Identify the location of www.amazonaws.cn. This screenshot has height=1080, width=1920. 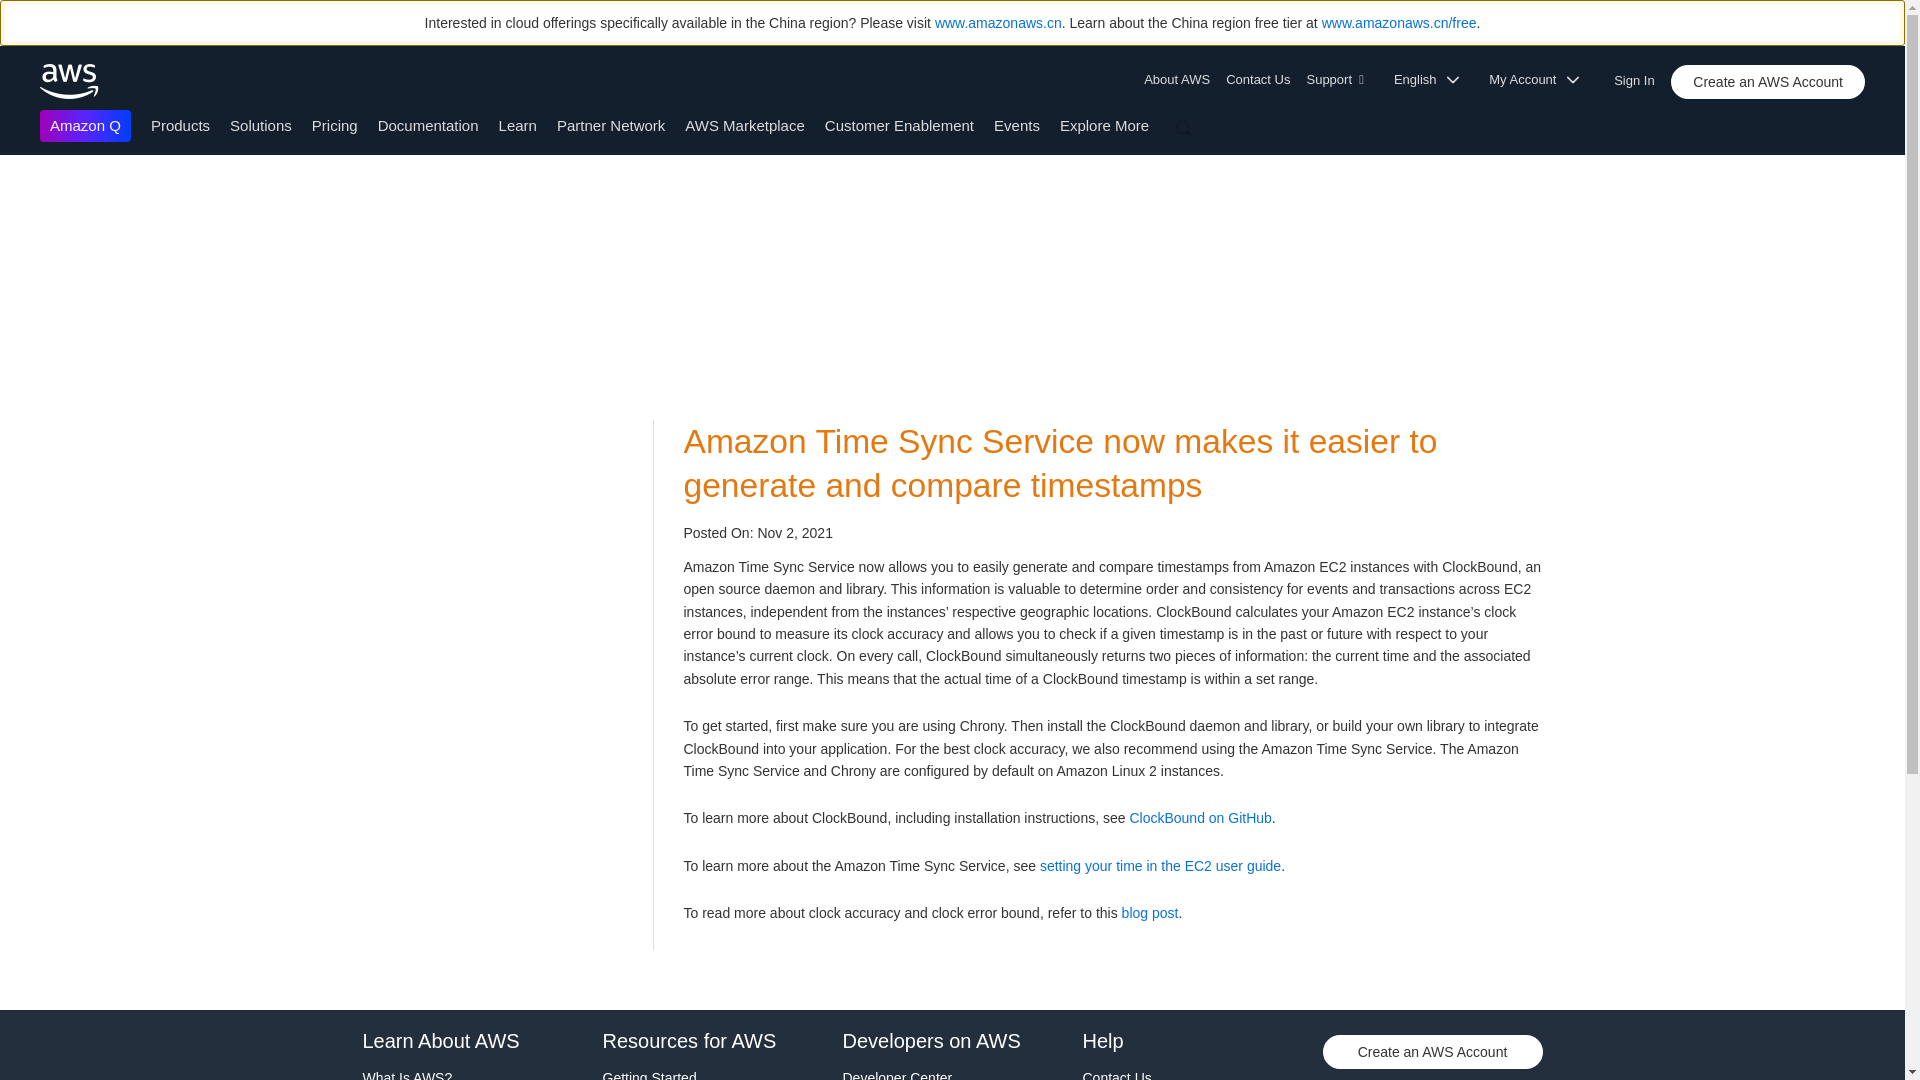
(998, 23).